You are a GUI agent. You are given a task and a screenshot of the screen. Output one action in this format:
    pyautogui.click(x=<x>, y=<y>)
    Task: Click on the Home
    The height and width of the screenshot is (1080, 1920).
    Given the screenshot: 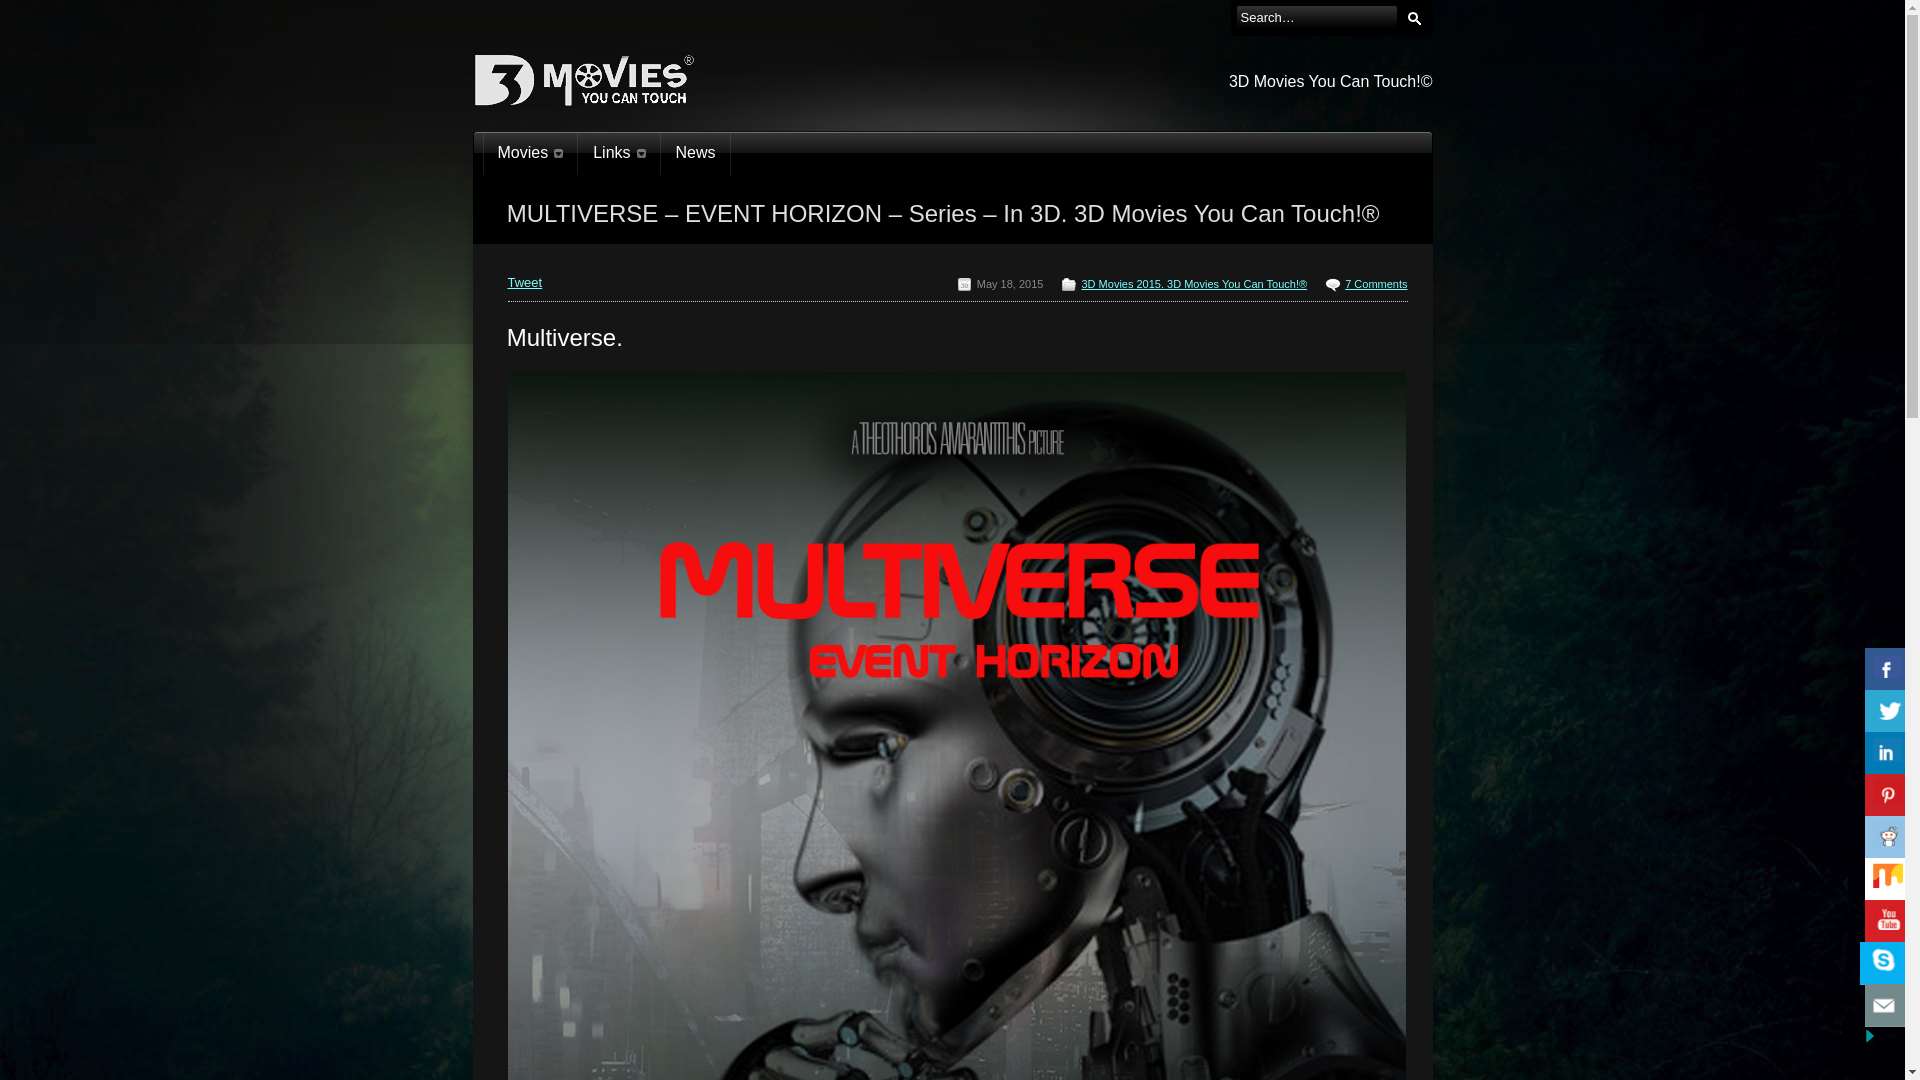 What is the action you would take?
    pyautogui.click(x=590, y=236)
    